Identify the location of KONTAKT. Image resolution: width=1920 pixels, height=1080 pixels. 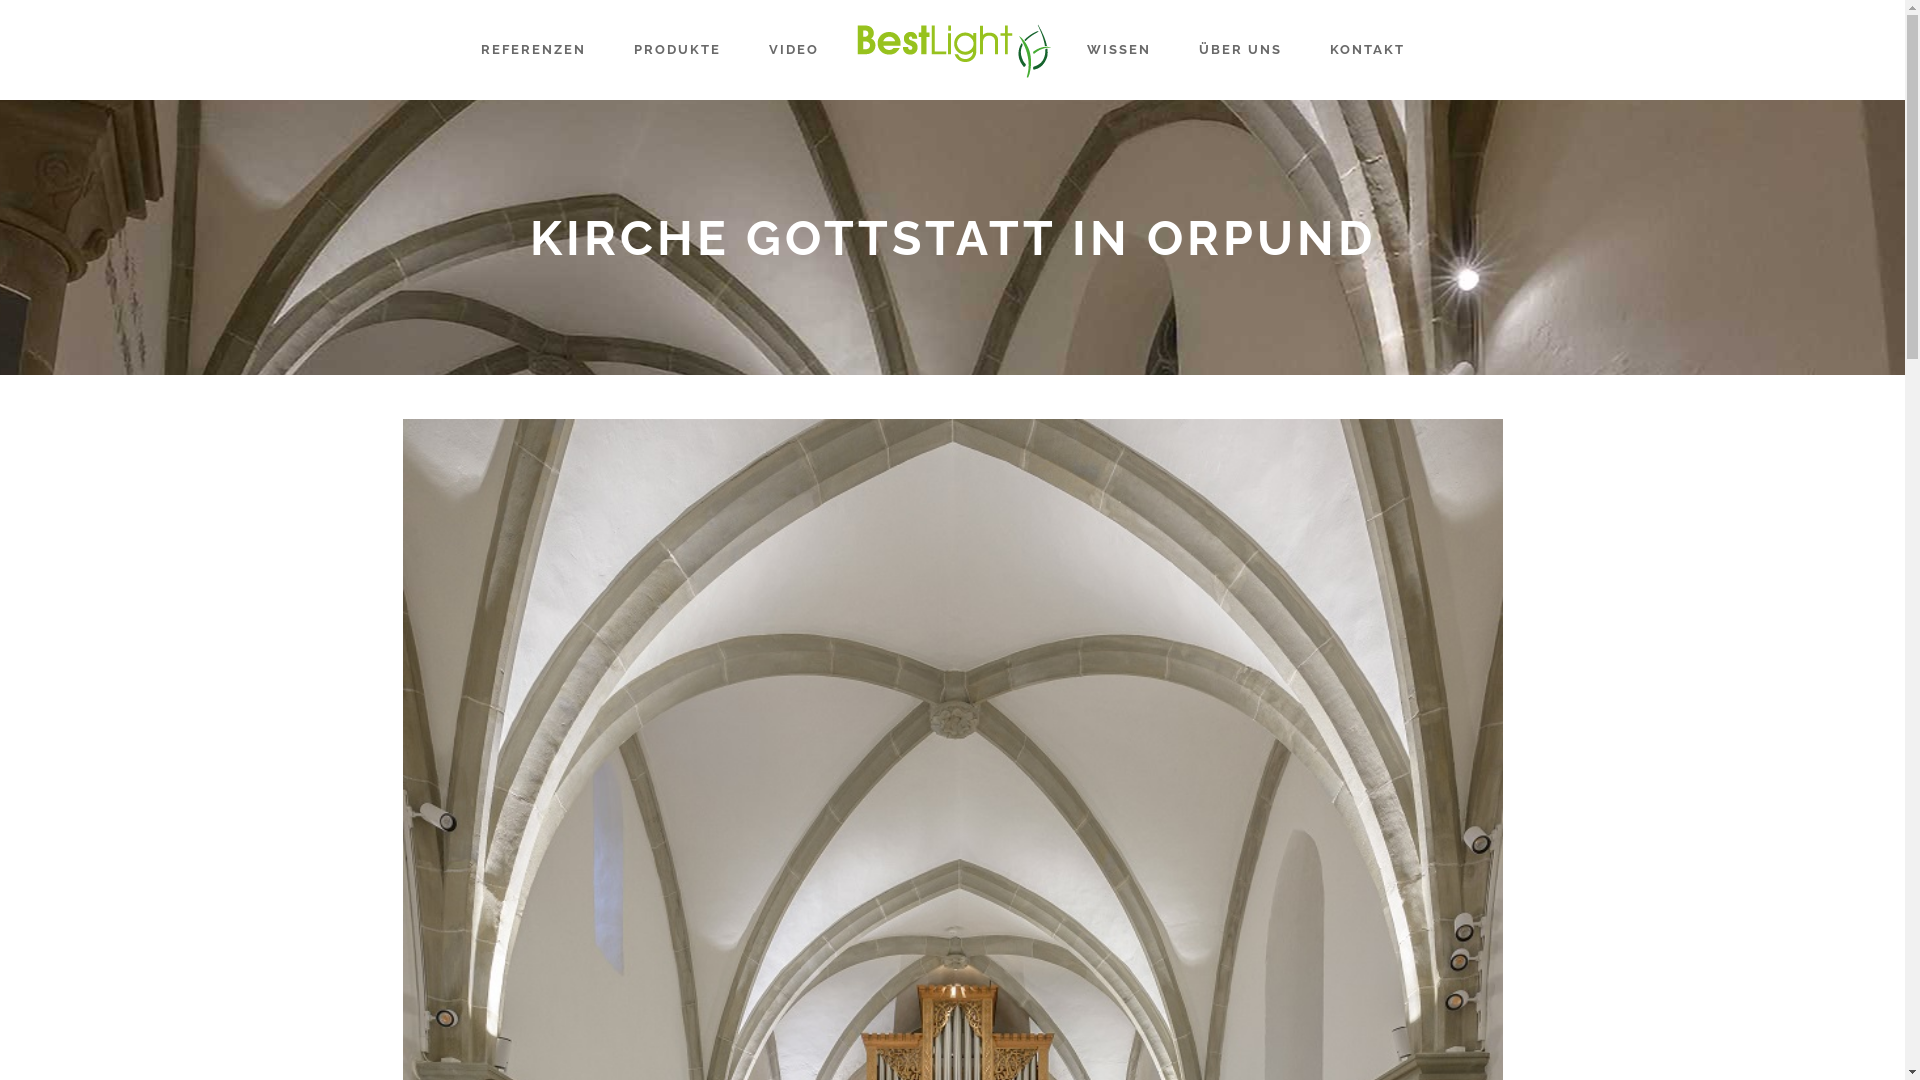
(1368, 50).